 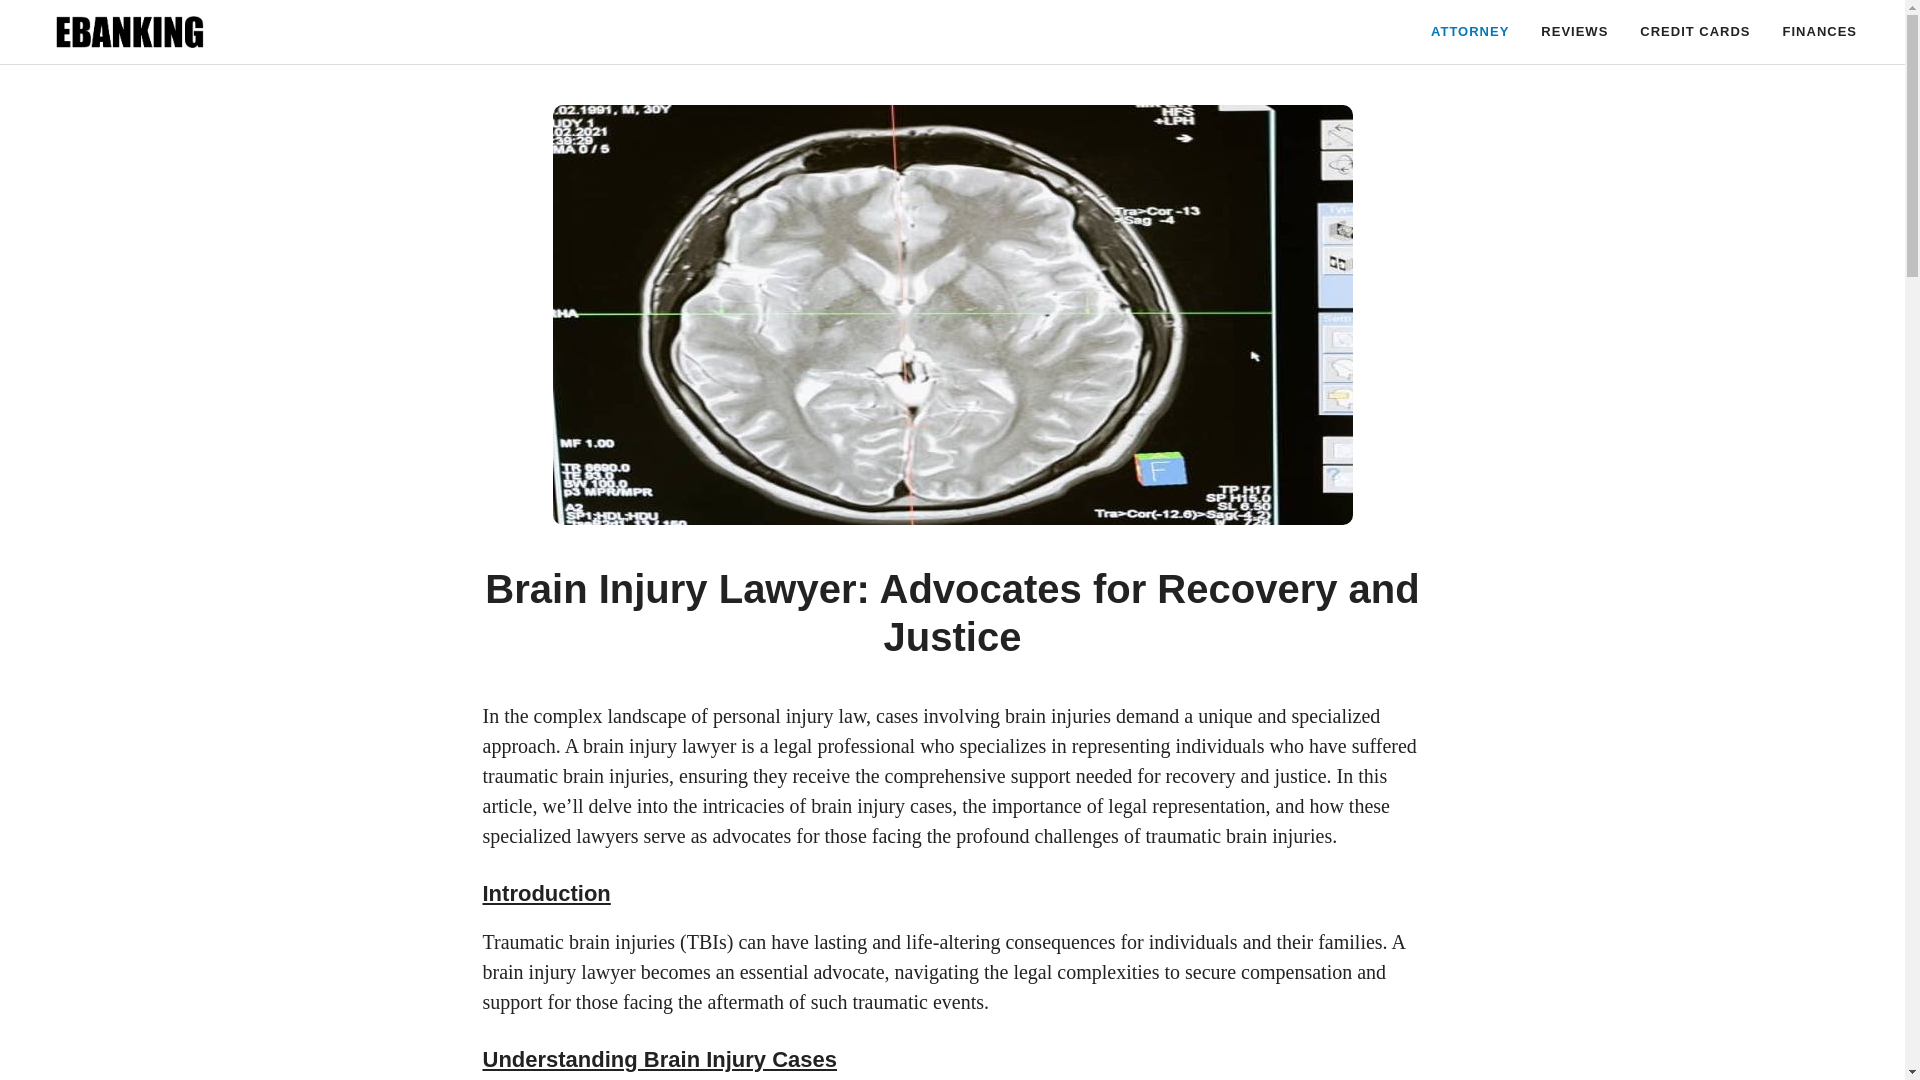 I want to click on FINANCES, so click(x=1820, y=32).